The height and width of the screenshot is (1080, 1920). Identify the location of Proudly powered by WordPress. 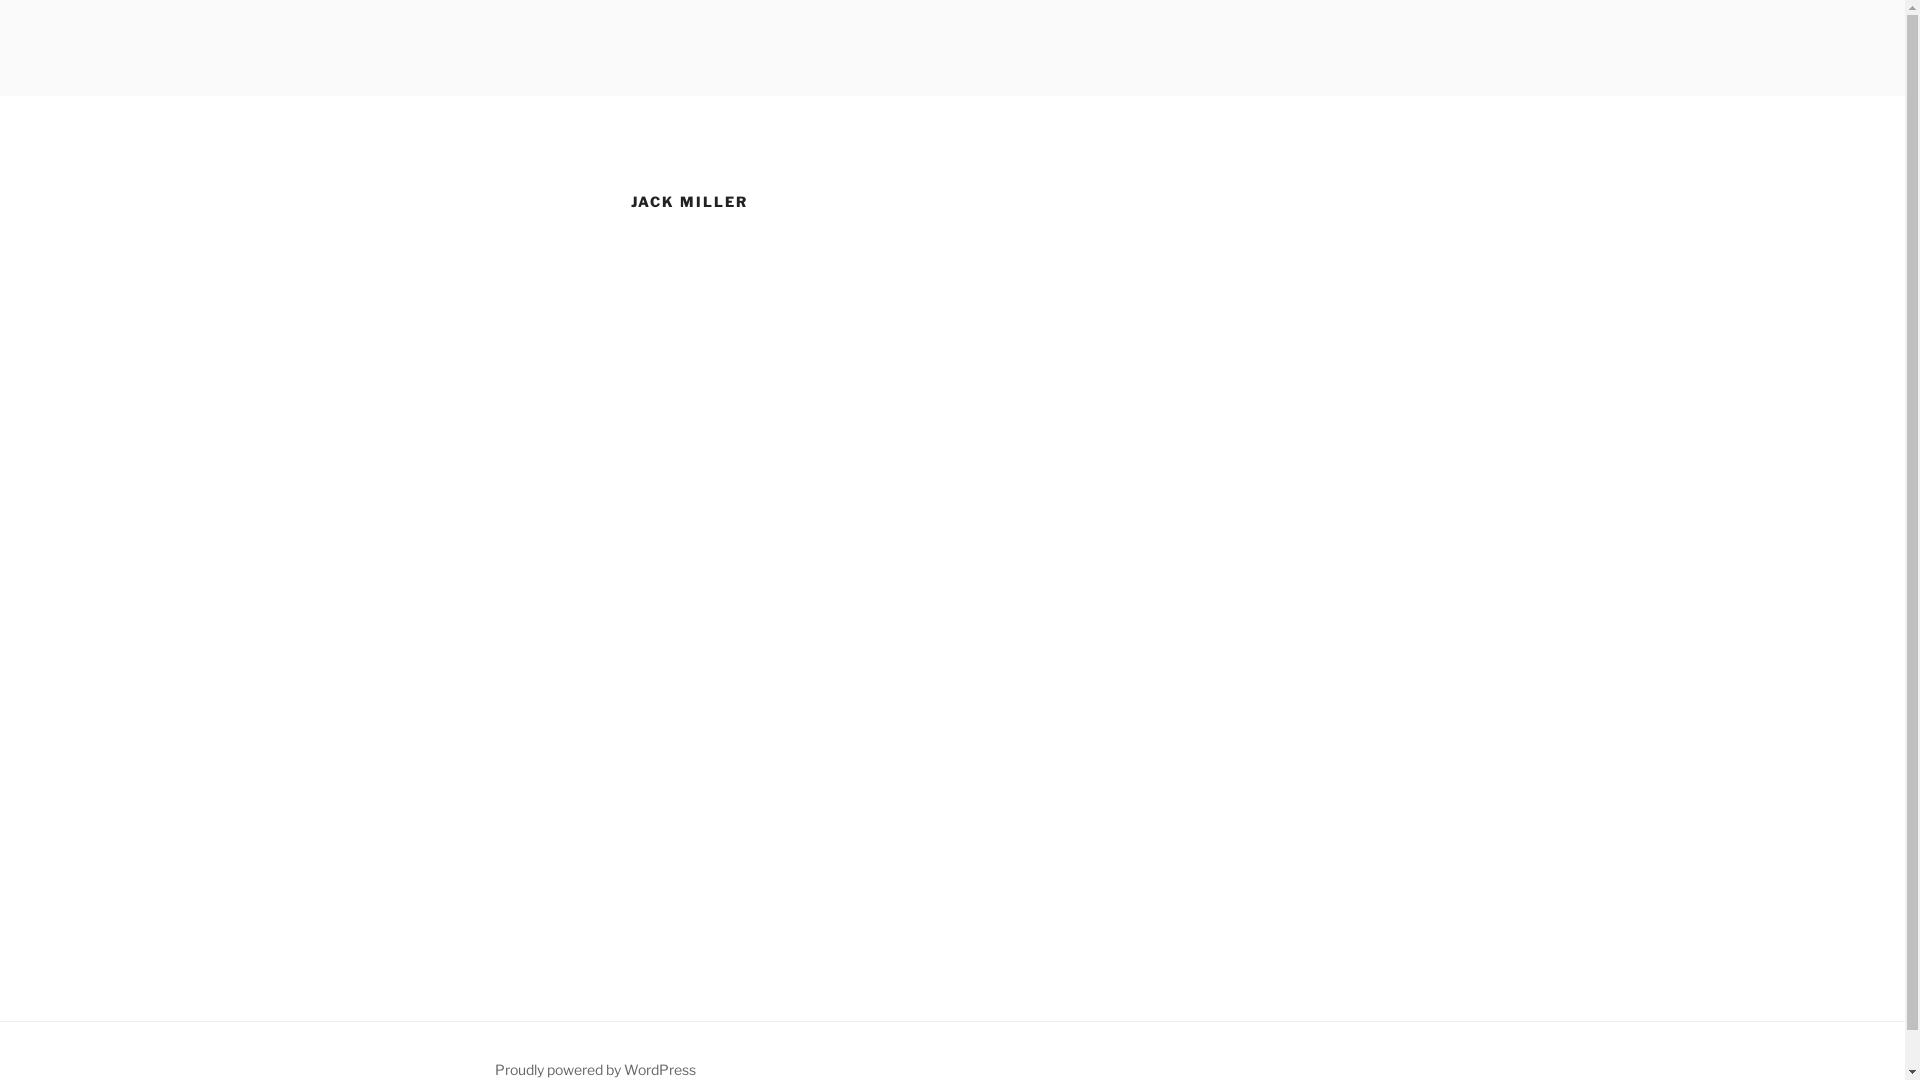
(594, 1070).